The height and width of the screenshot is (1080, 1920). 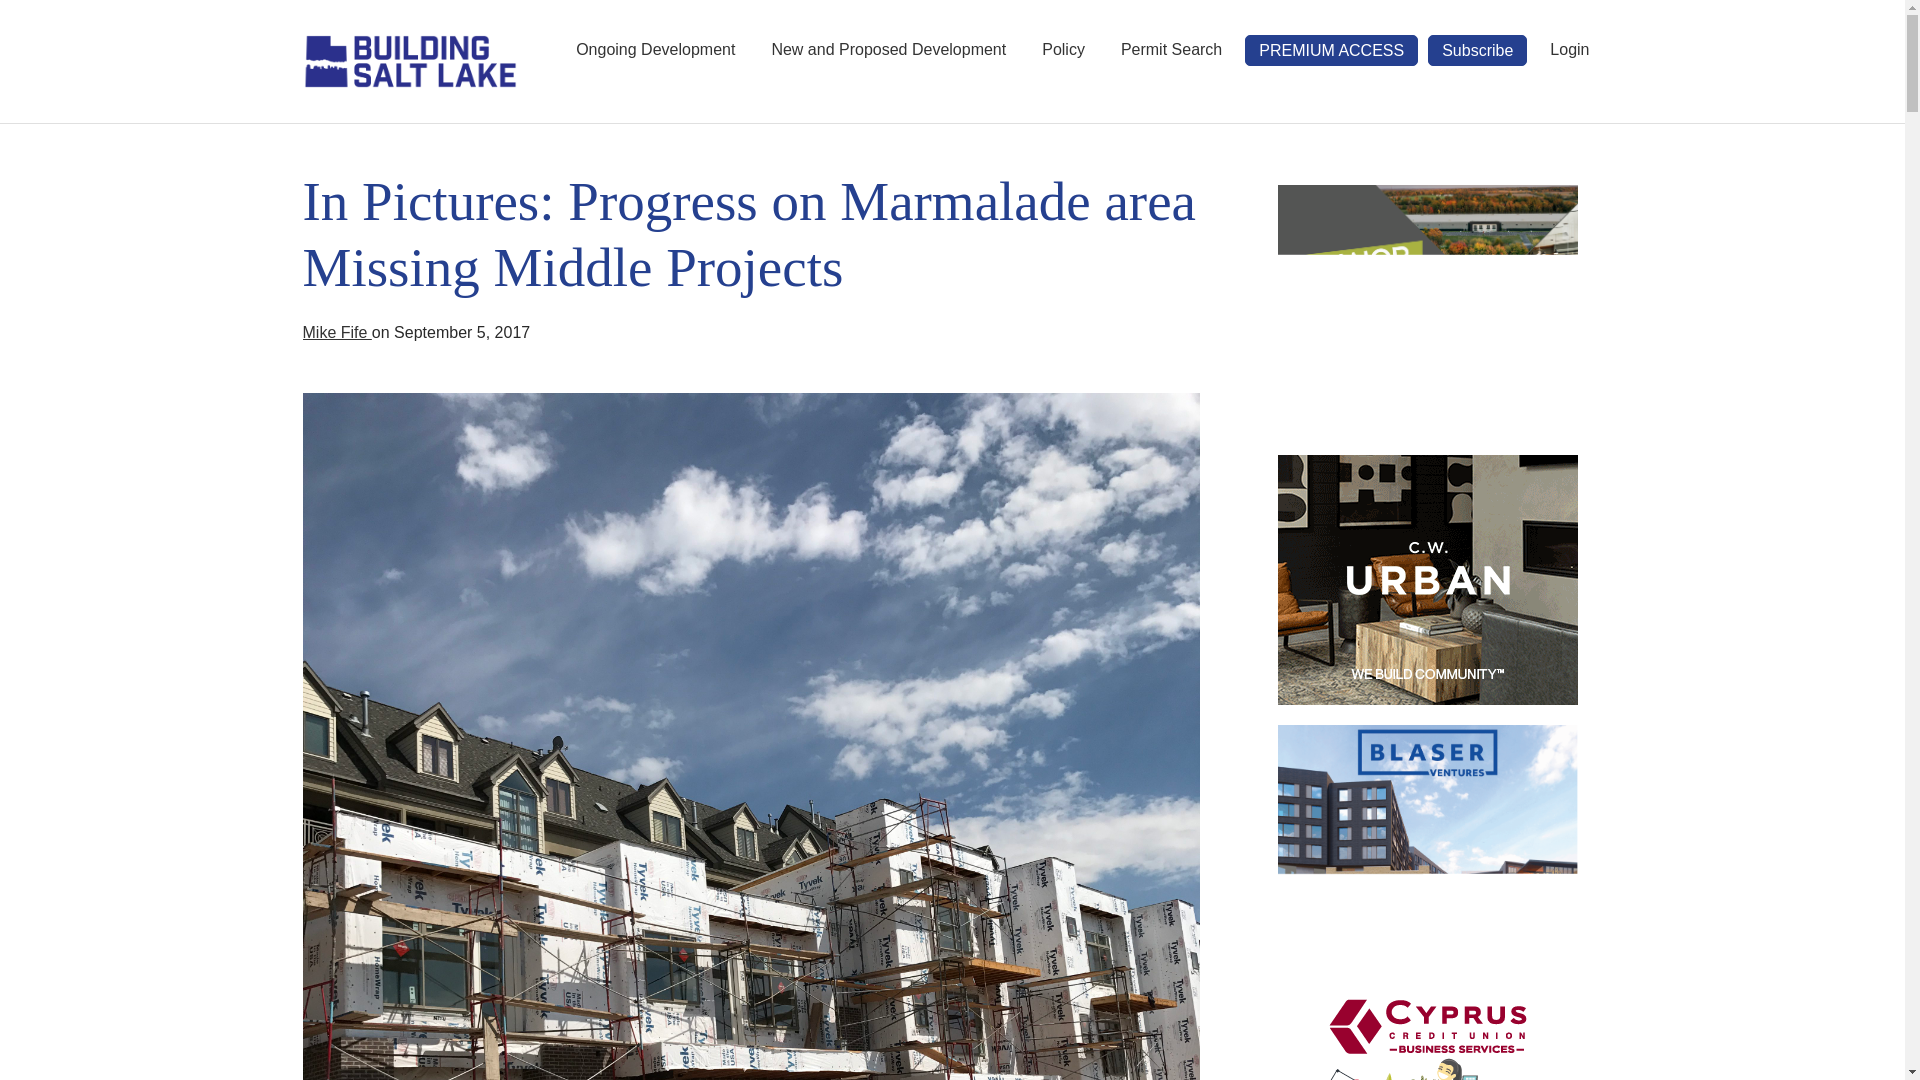 I want to click on Policy, so click(x=1064, y=50).